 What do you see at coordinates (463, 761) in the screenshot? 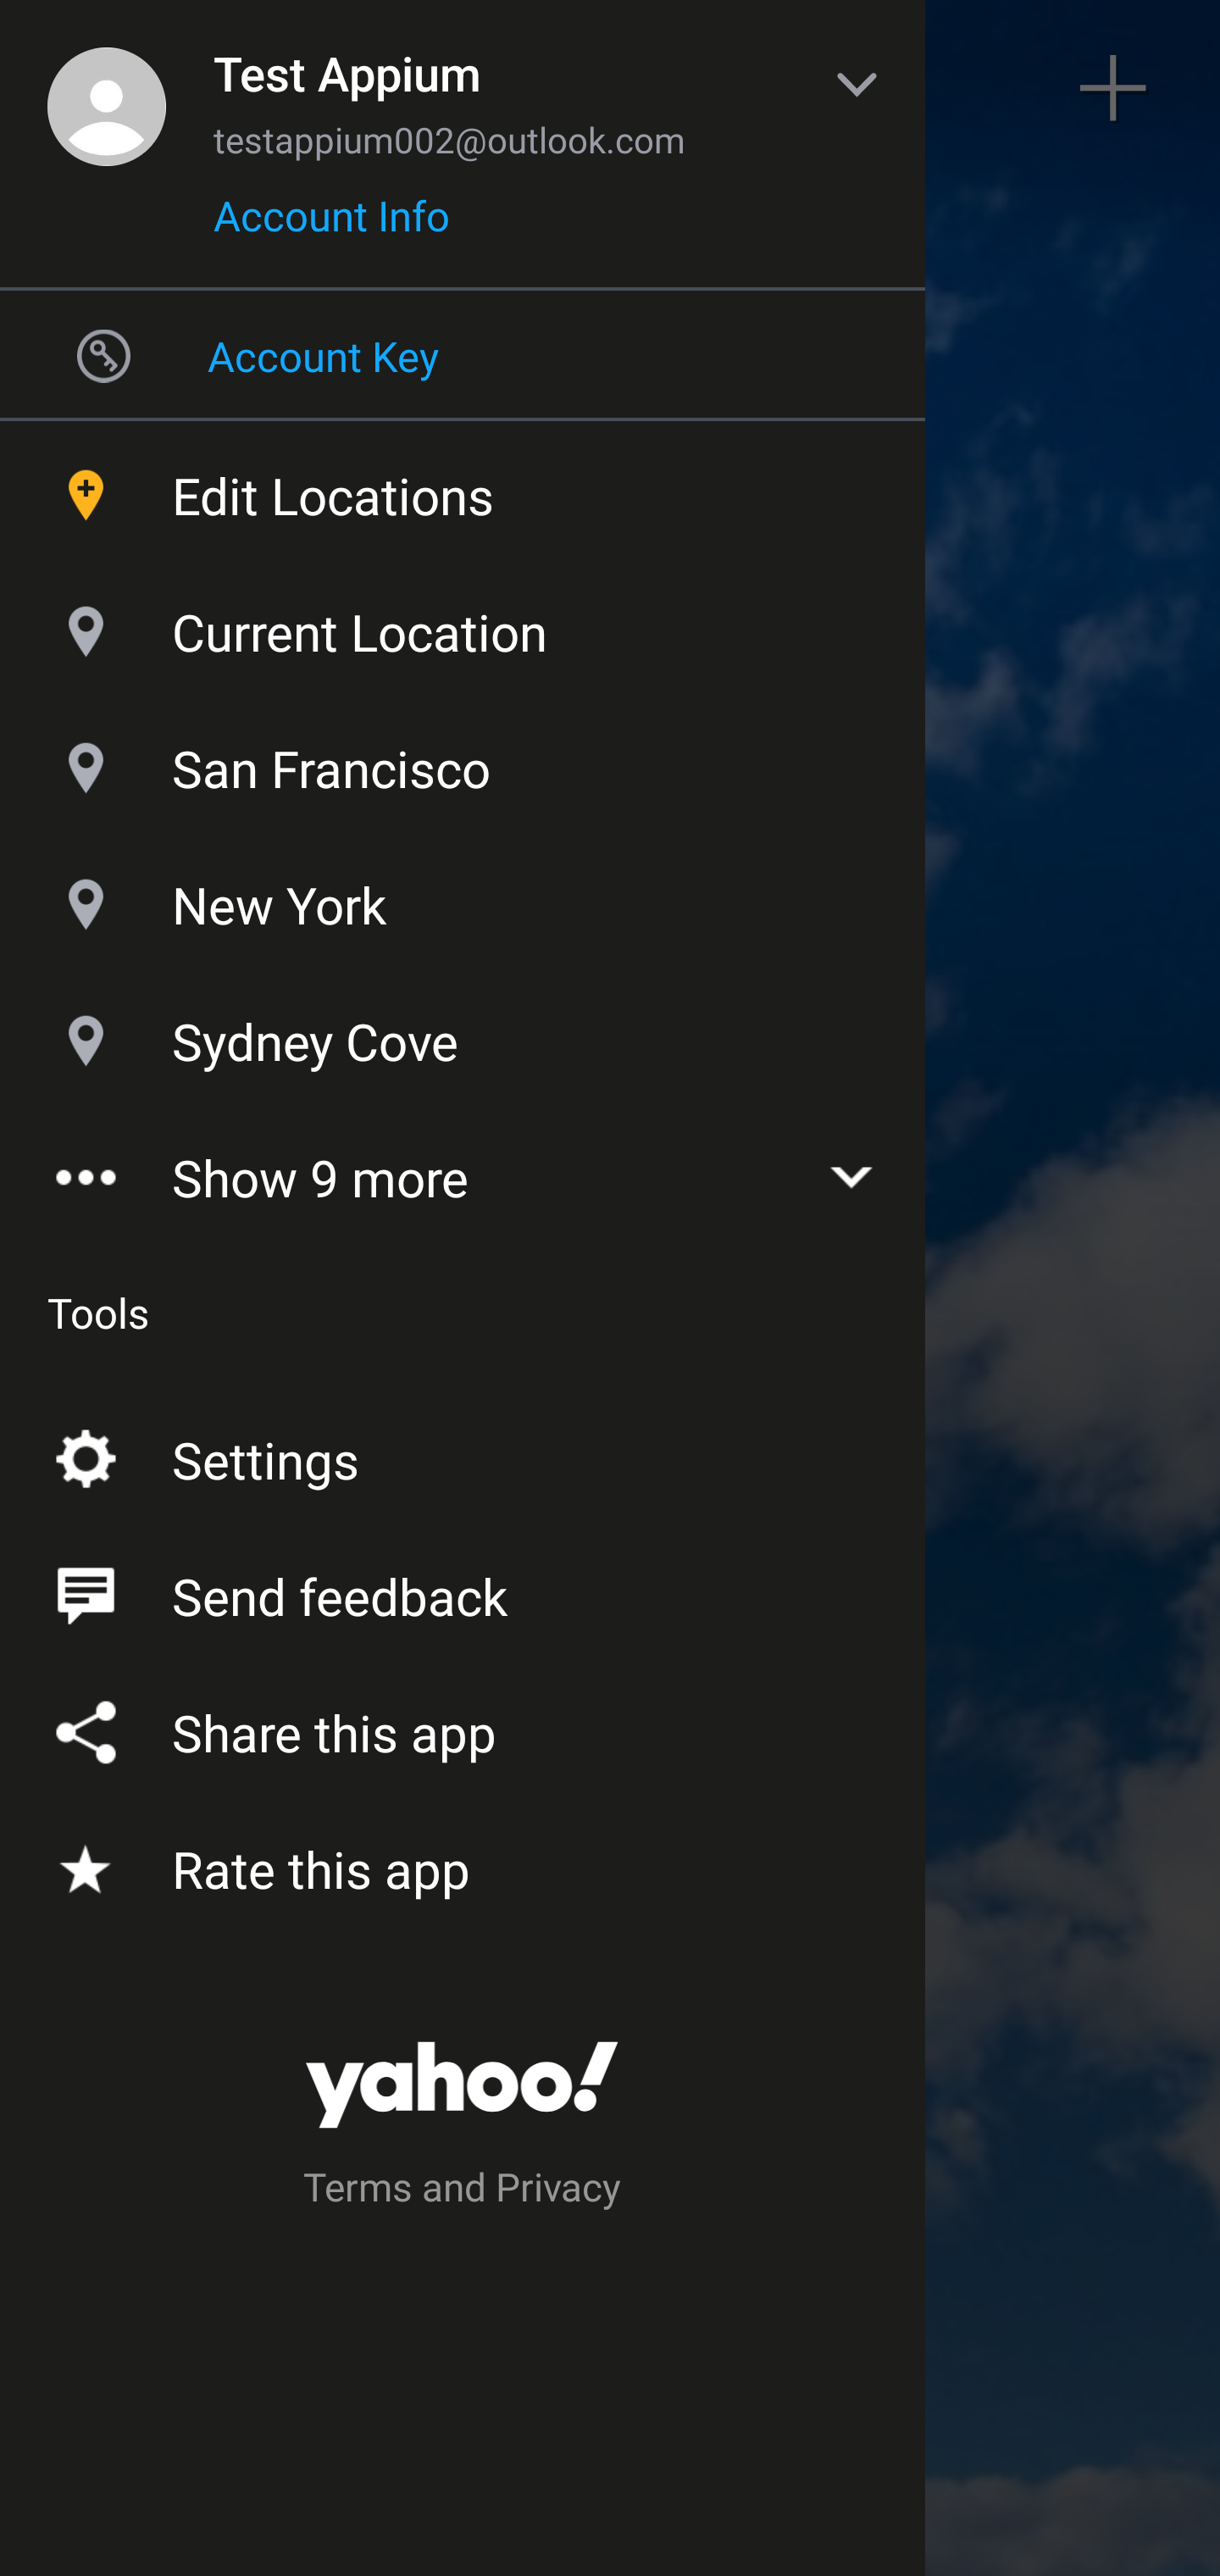
I see `San Francisco` at bounding box center [463, 761].